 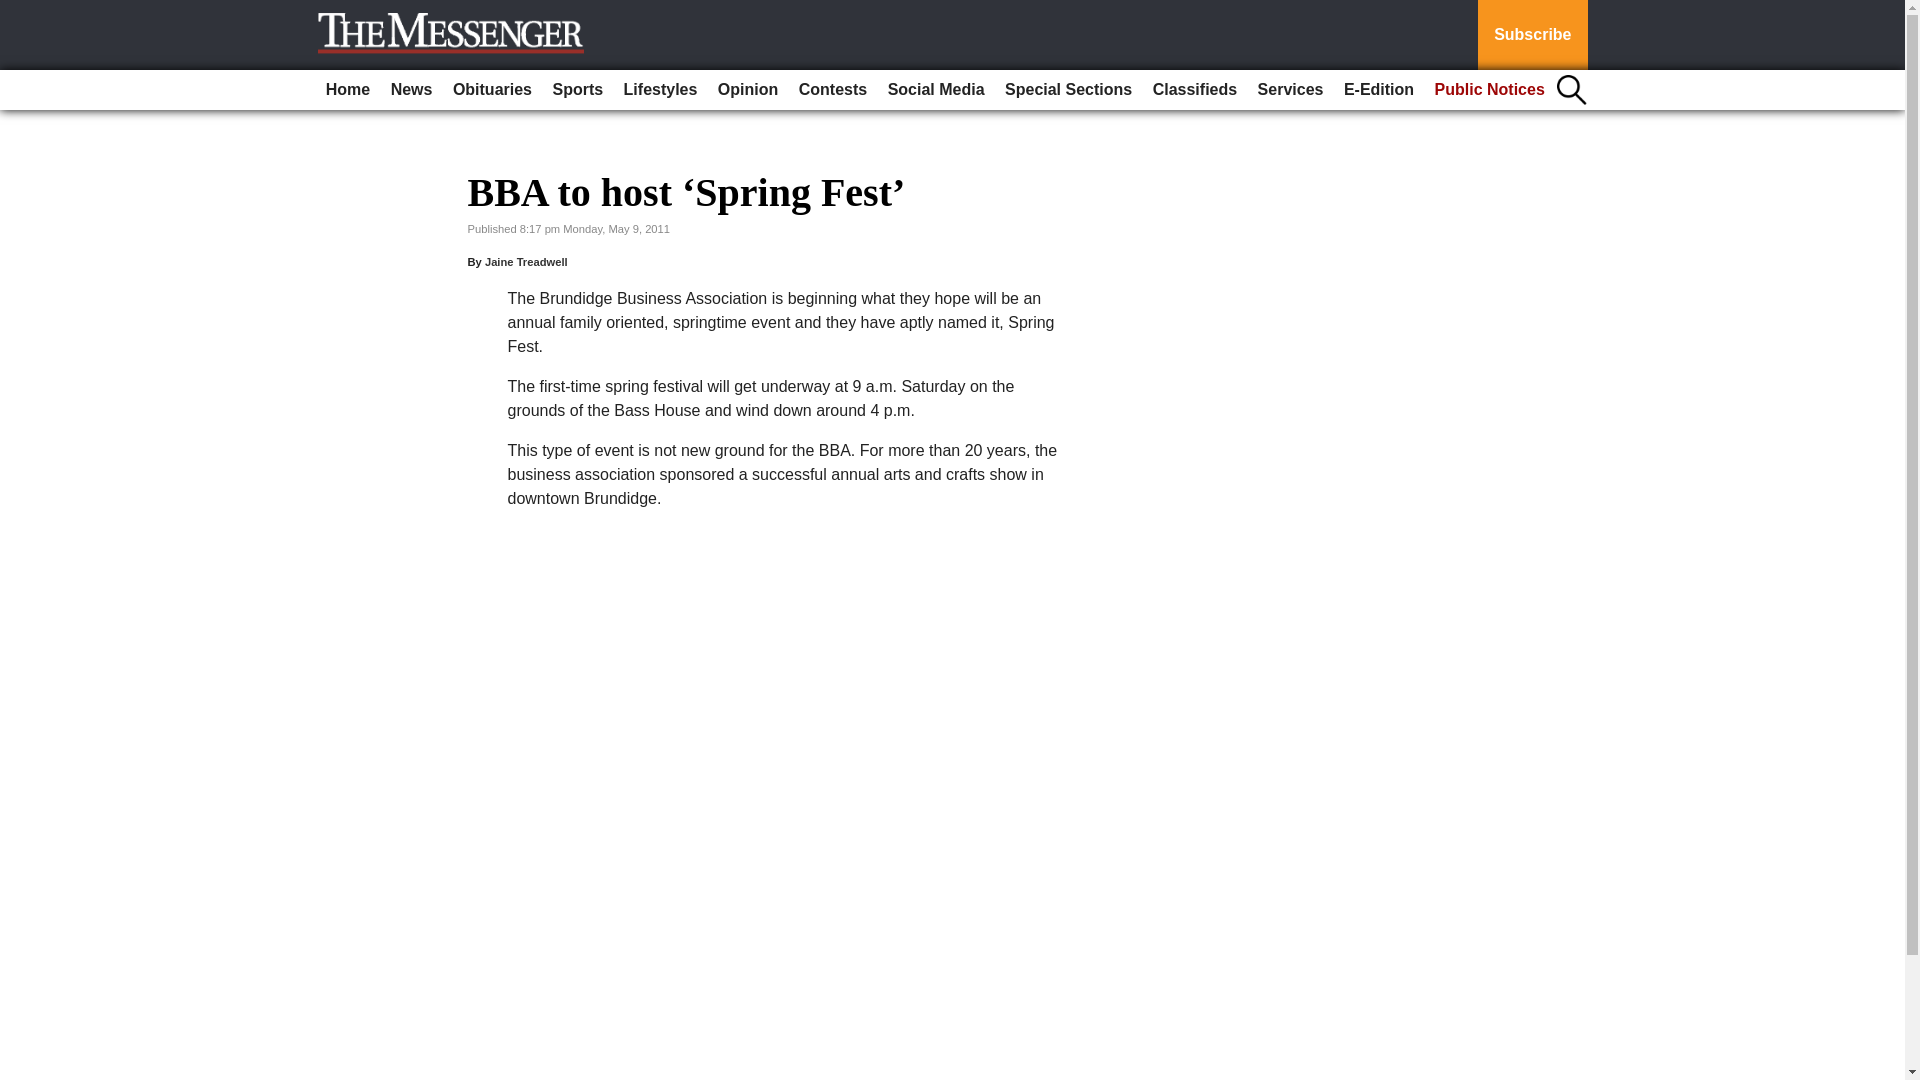 What do you see at coordinates (661, 90) in the screenshot?
I see `Lifestyles` at bounding box center [661, 90].